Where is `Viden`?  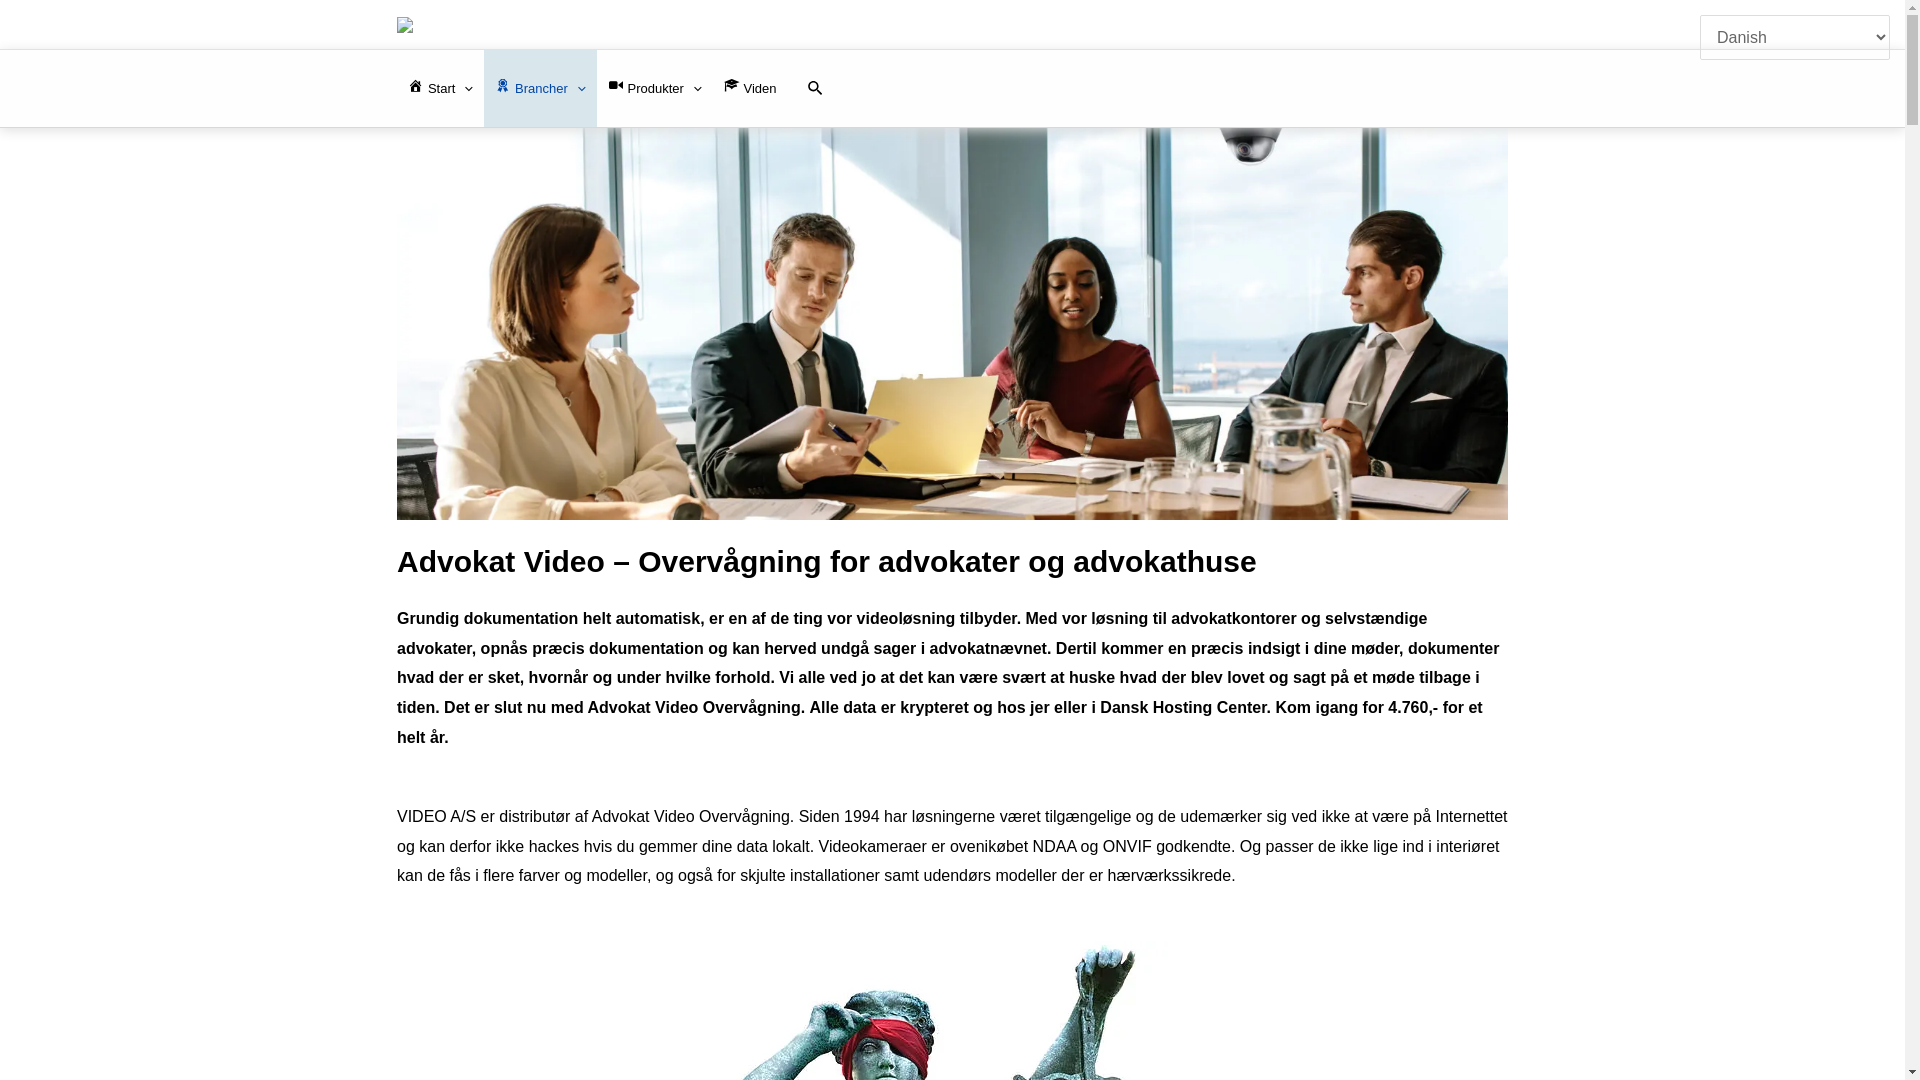
Viden is located at coordinates (750, 88).